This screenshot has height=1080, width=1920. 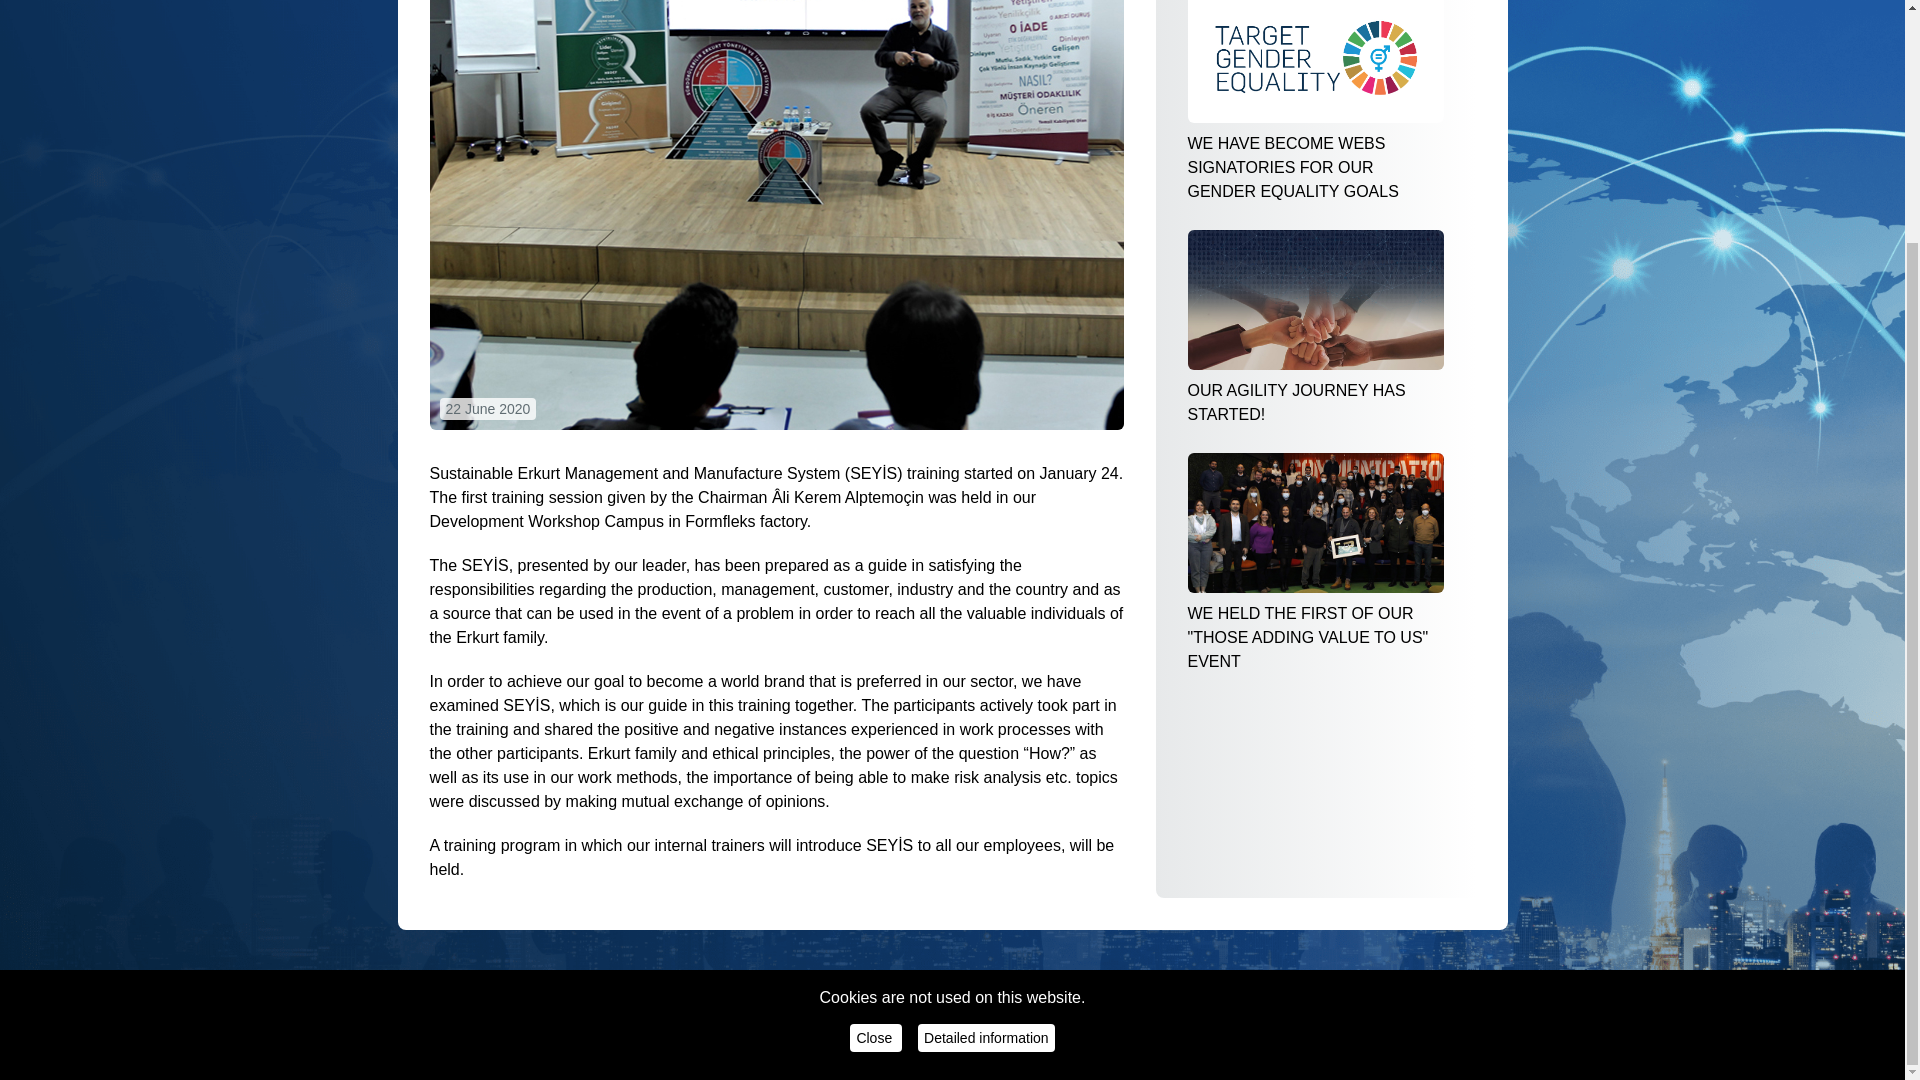 What do you see at coordinates (876, 737) in the screenshot?
I see `Close` at bounding box center [876, 737].